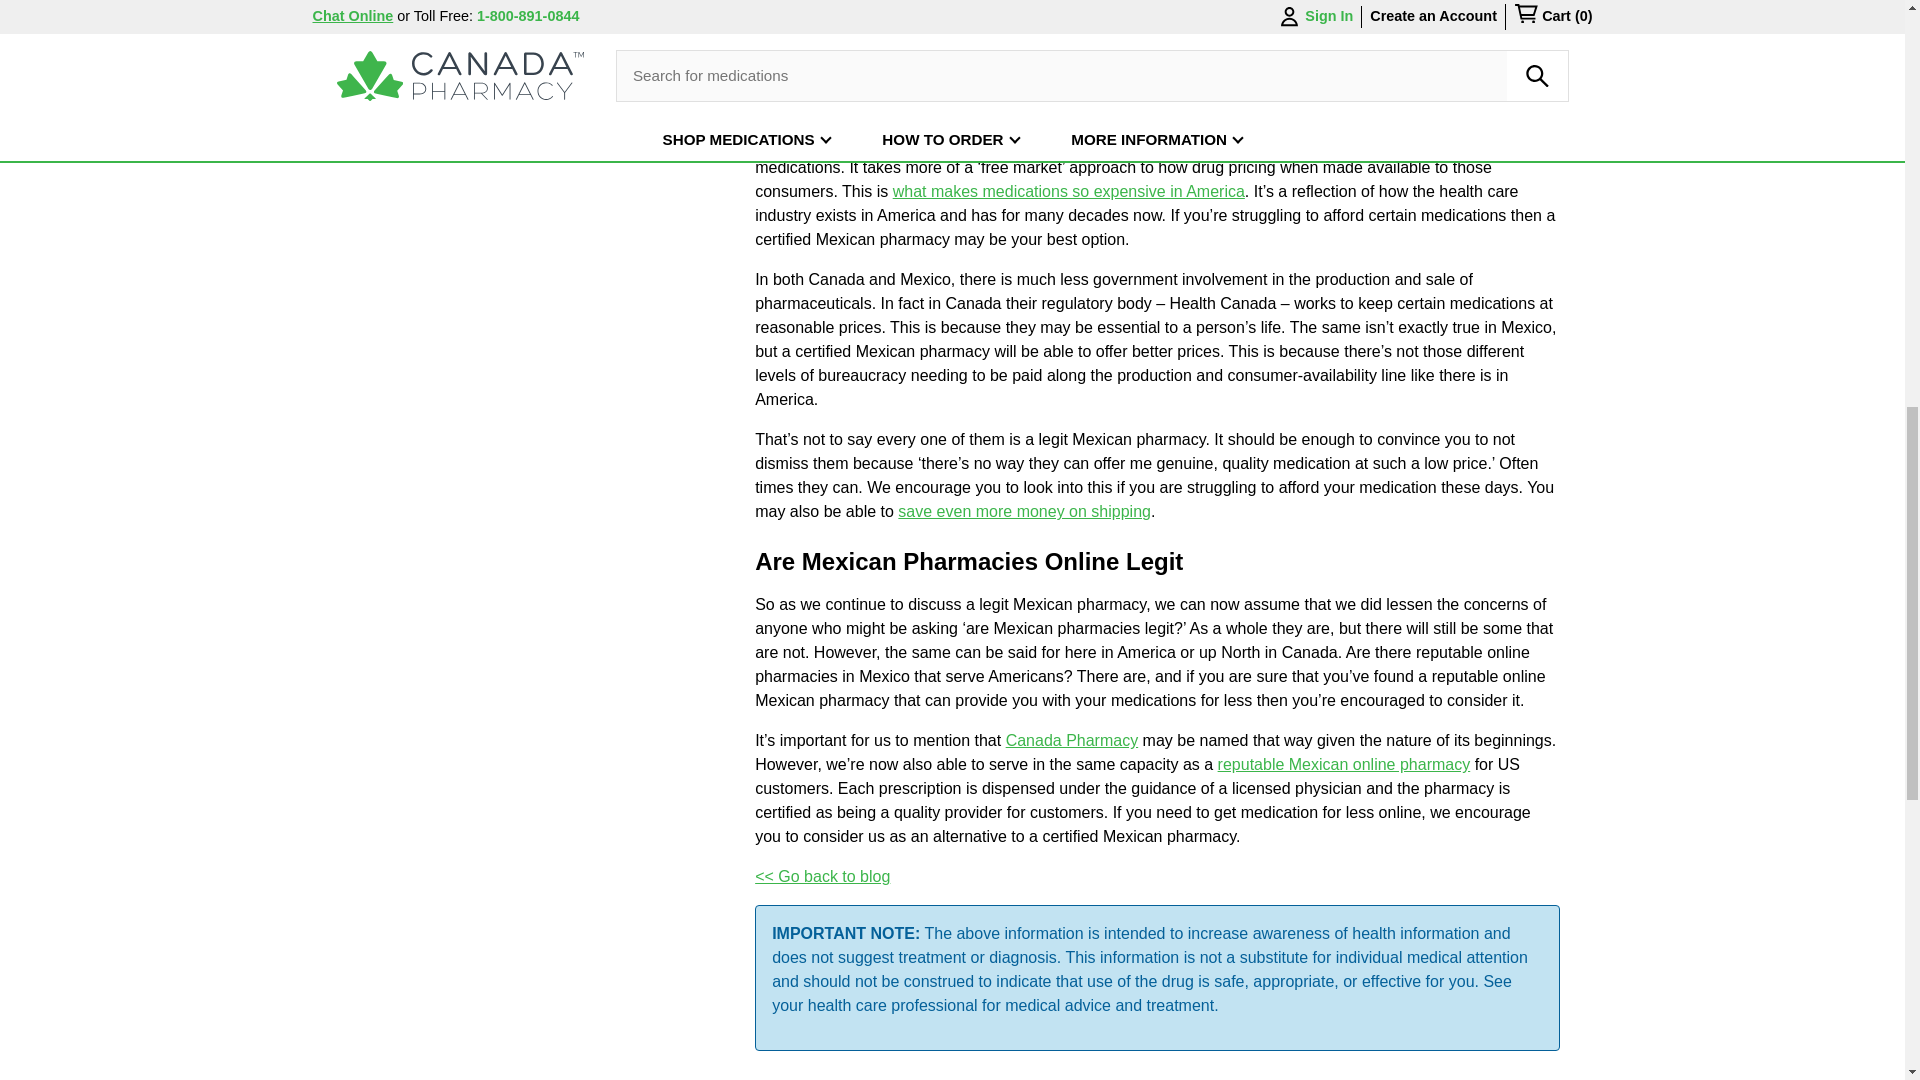  I want to click on reputable Mexican online pharmacy, so click(1344, 764).